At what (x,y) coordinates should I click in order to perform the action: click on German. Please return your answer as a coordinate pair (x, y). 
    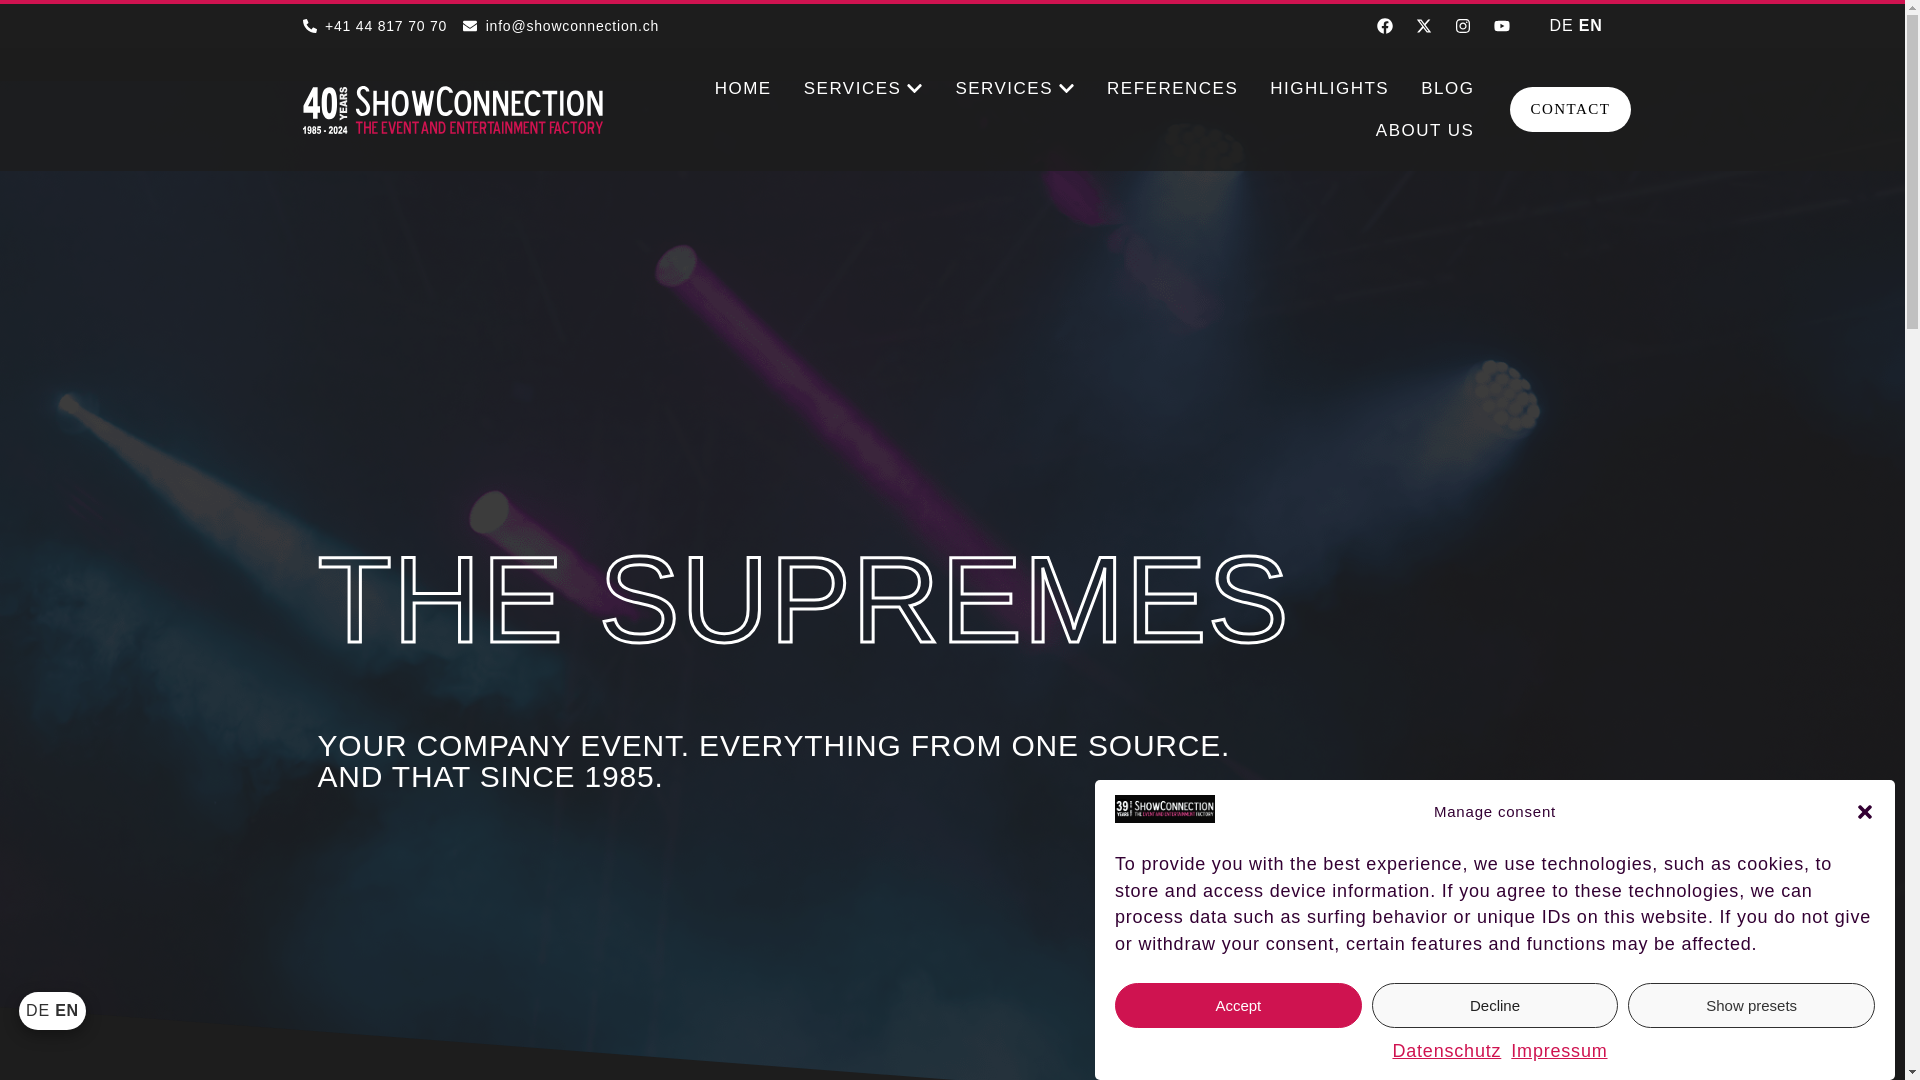
    Looking at the image, I should click on (1562, 25).